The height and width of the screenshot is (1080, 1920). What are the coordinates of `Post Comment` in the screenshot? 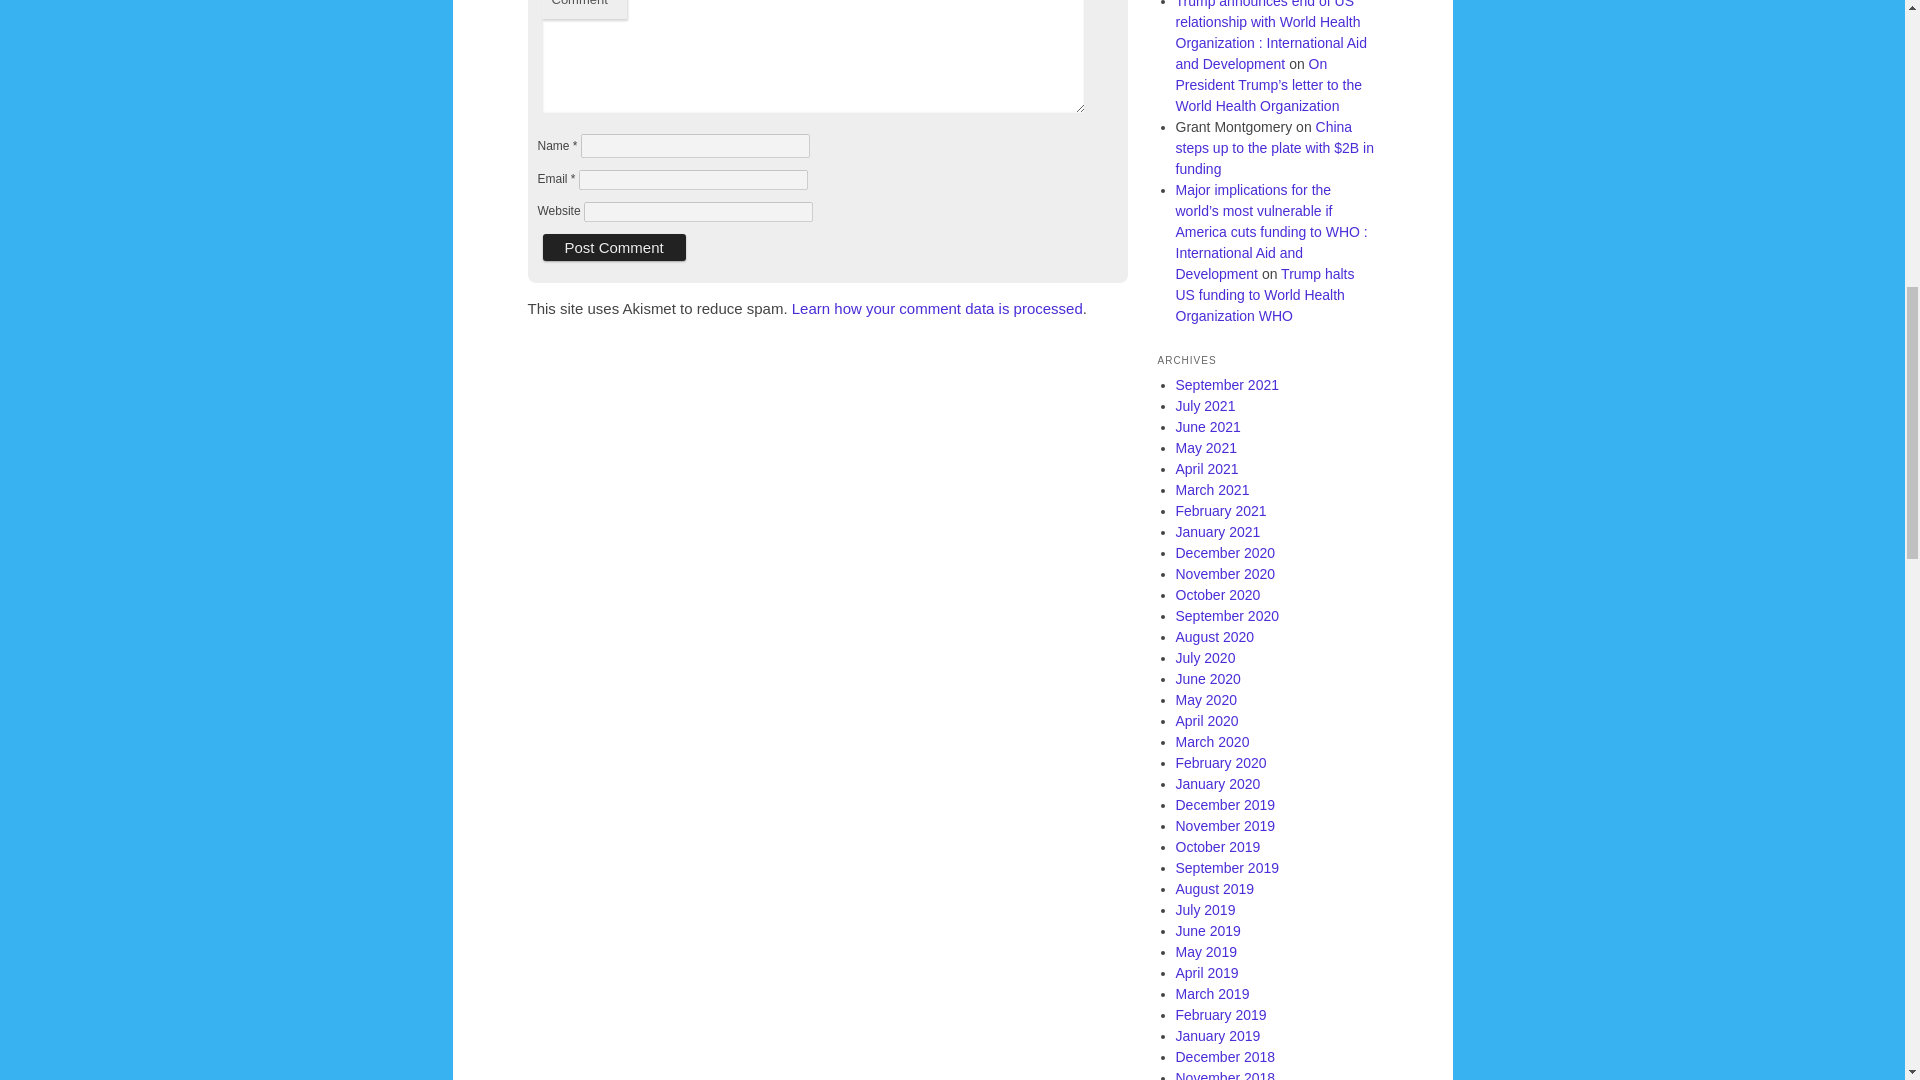 It's located at (613, 248).